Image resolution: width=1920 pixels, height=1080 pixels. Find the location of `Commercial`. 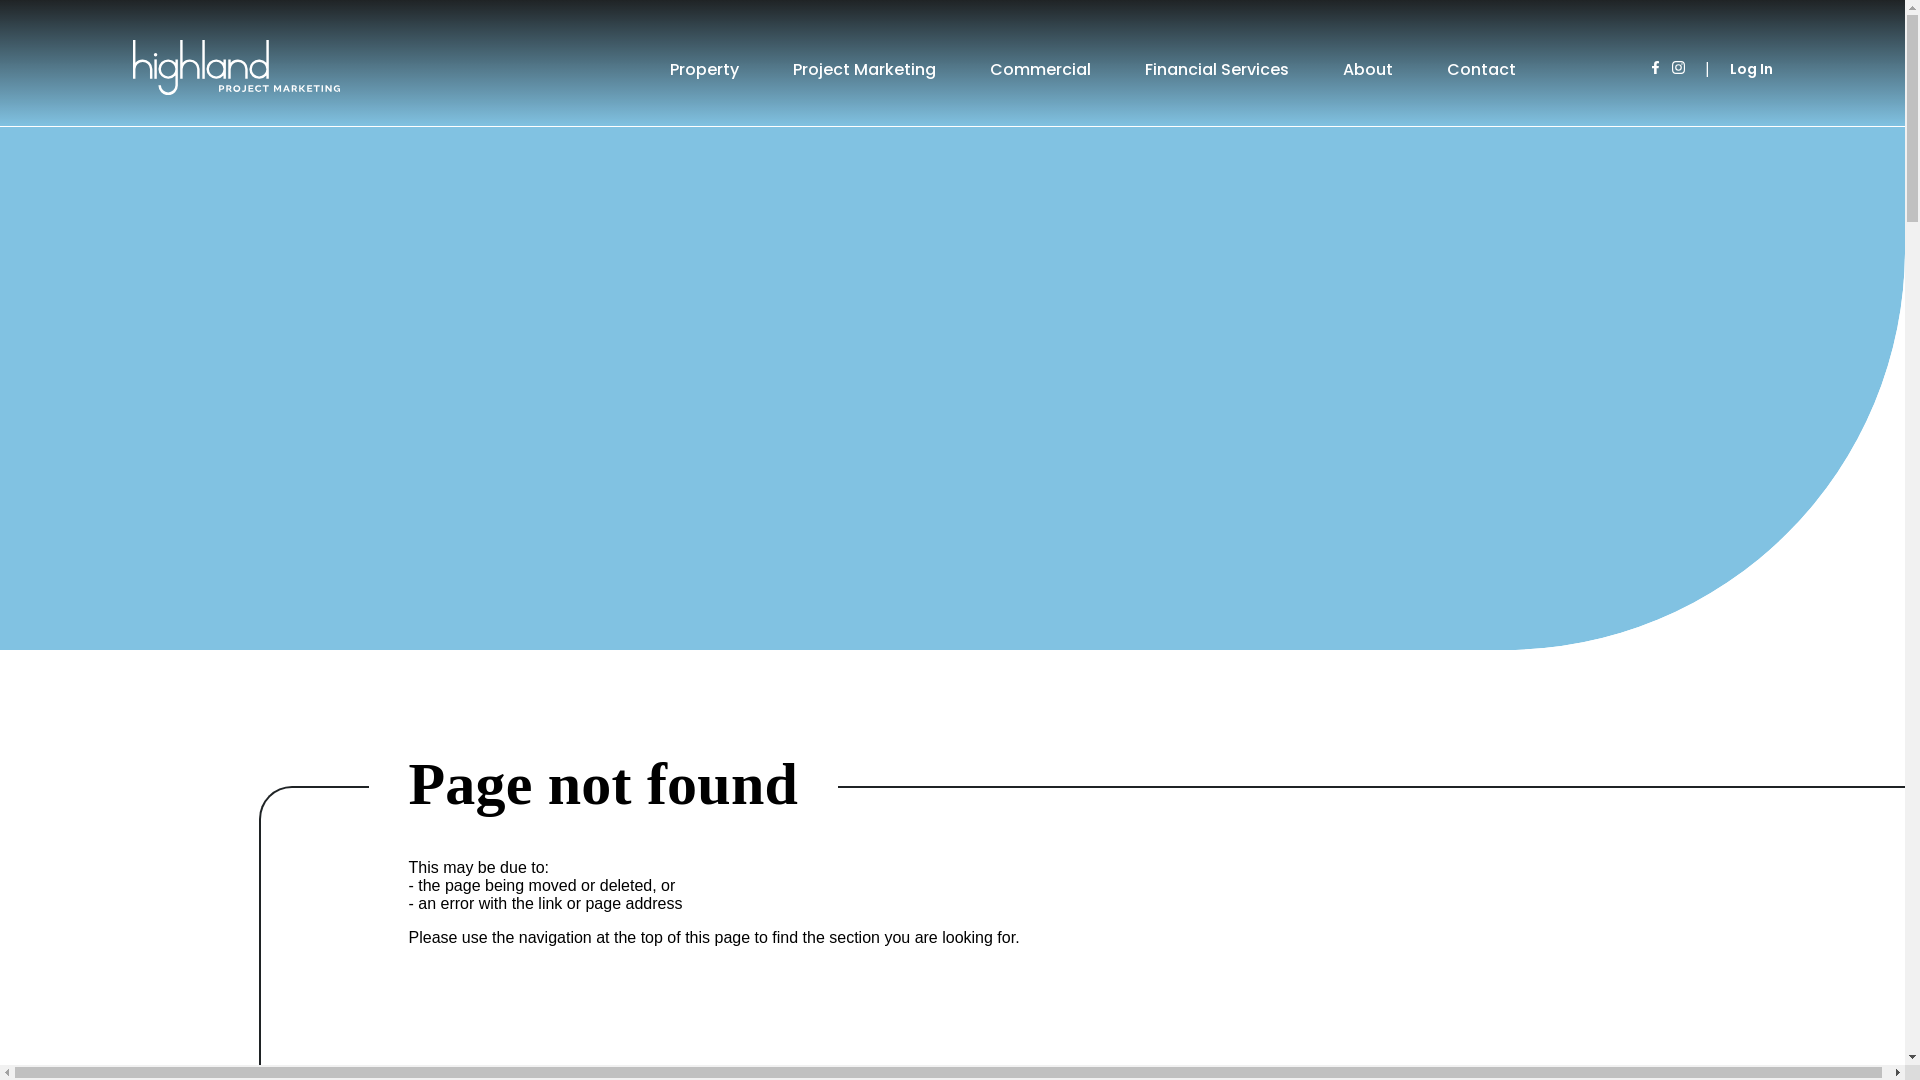

Commercial is located at coordinates (1040, 68).